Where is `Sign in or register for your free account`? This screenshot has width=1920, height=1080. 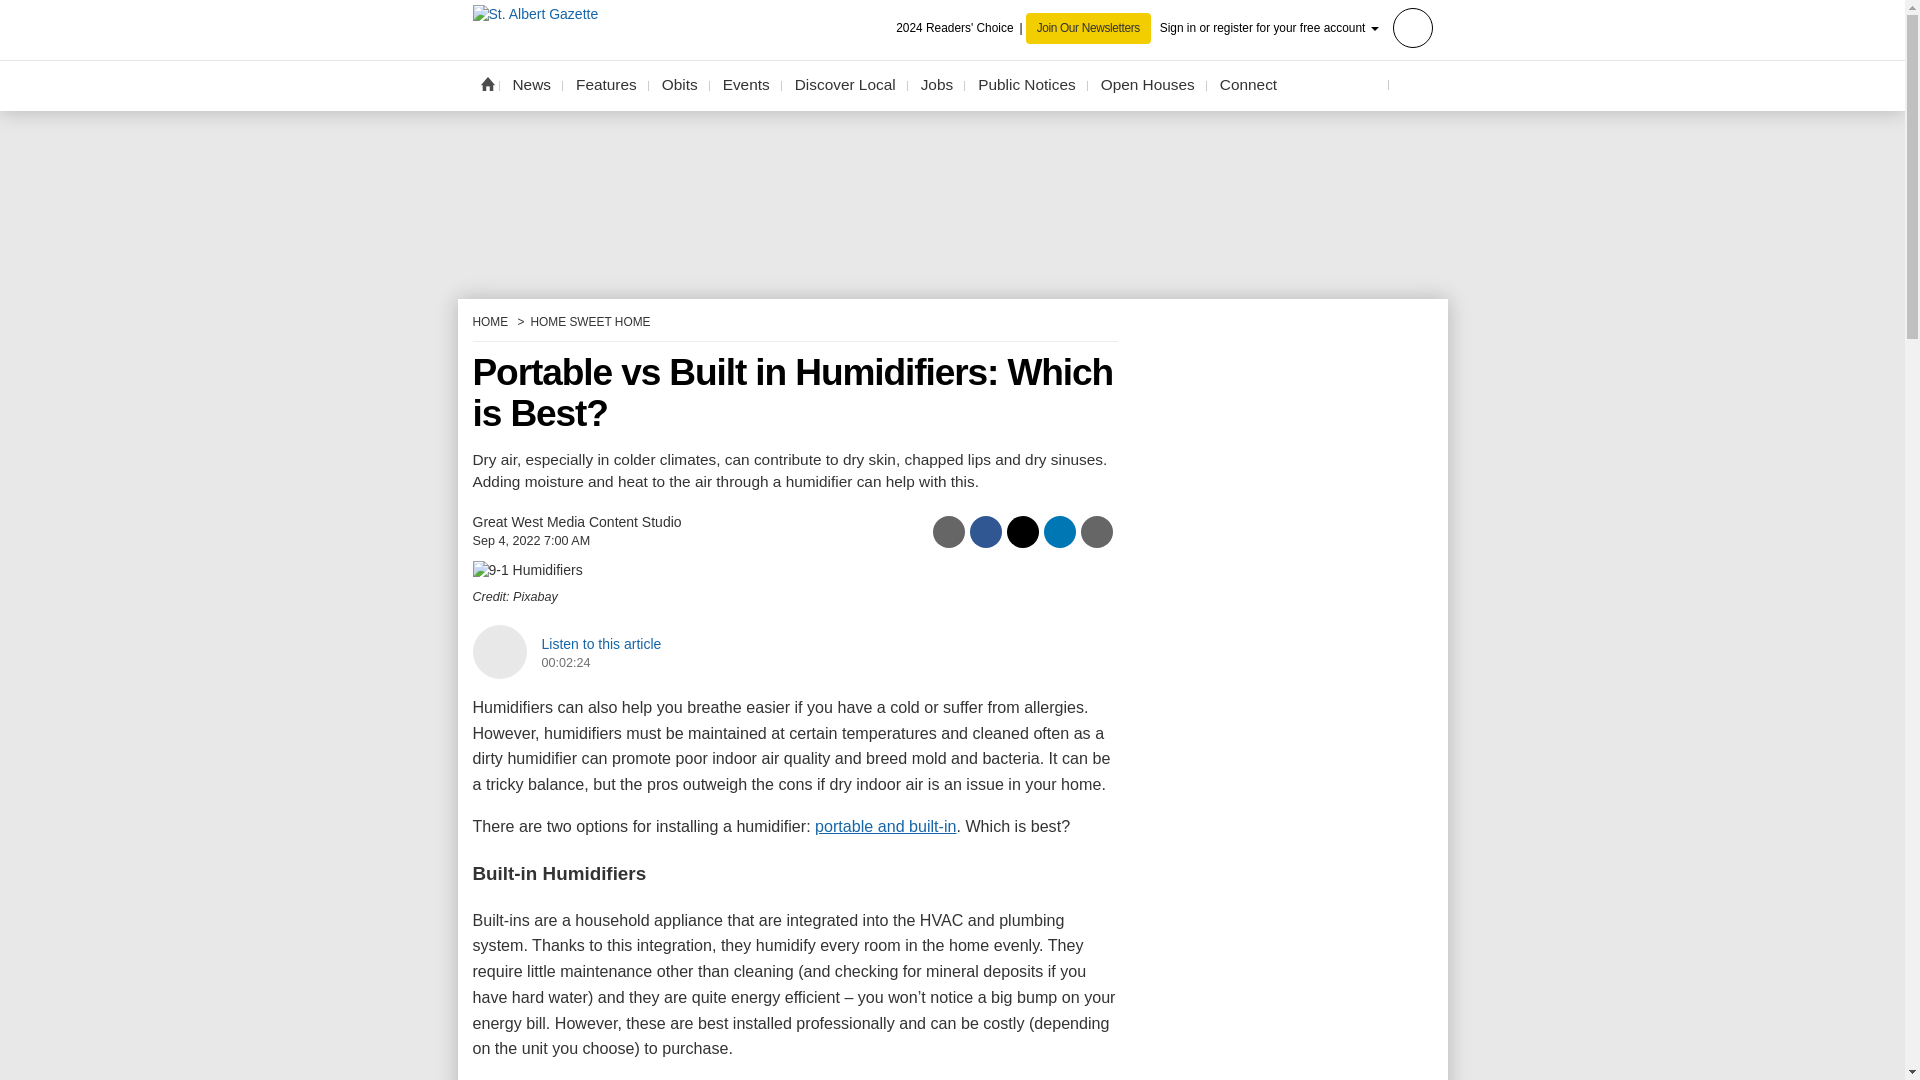 Sign in or register for your free account is located at coordinates (1296, 26).